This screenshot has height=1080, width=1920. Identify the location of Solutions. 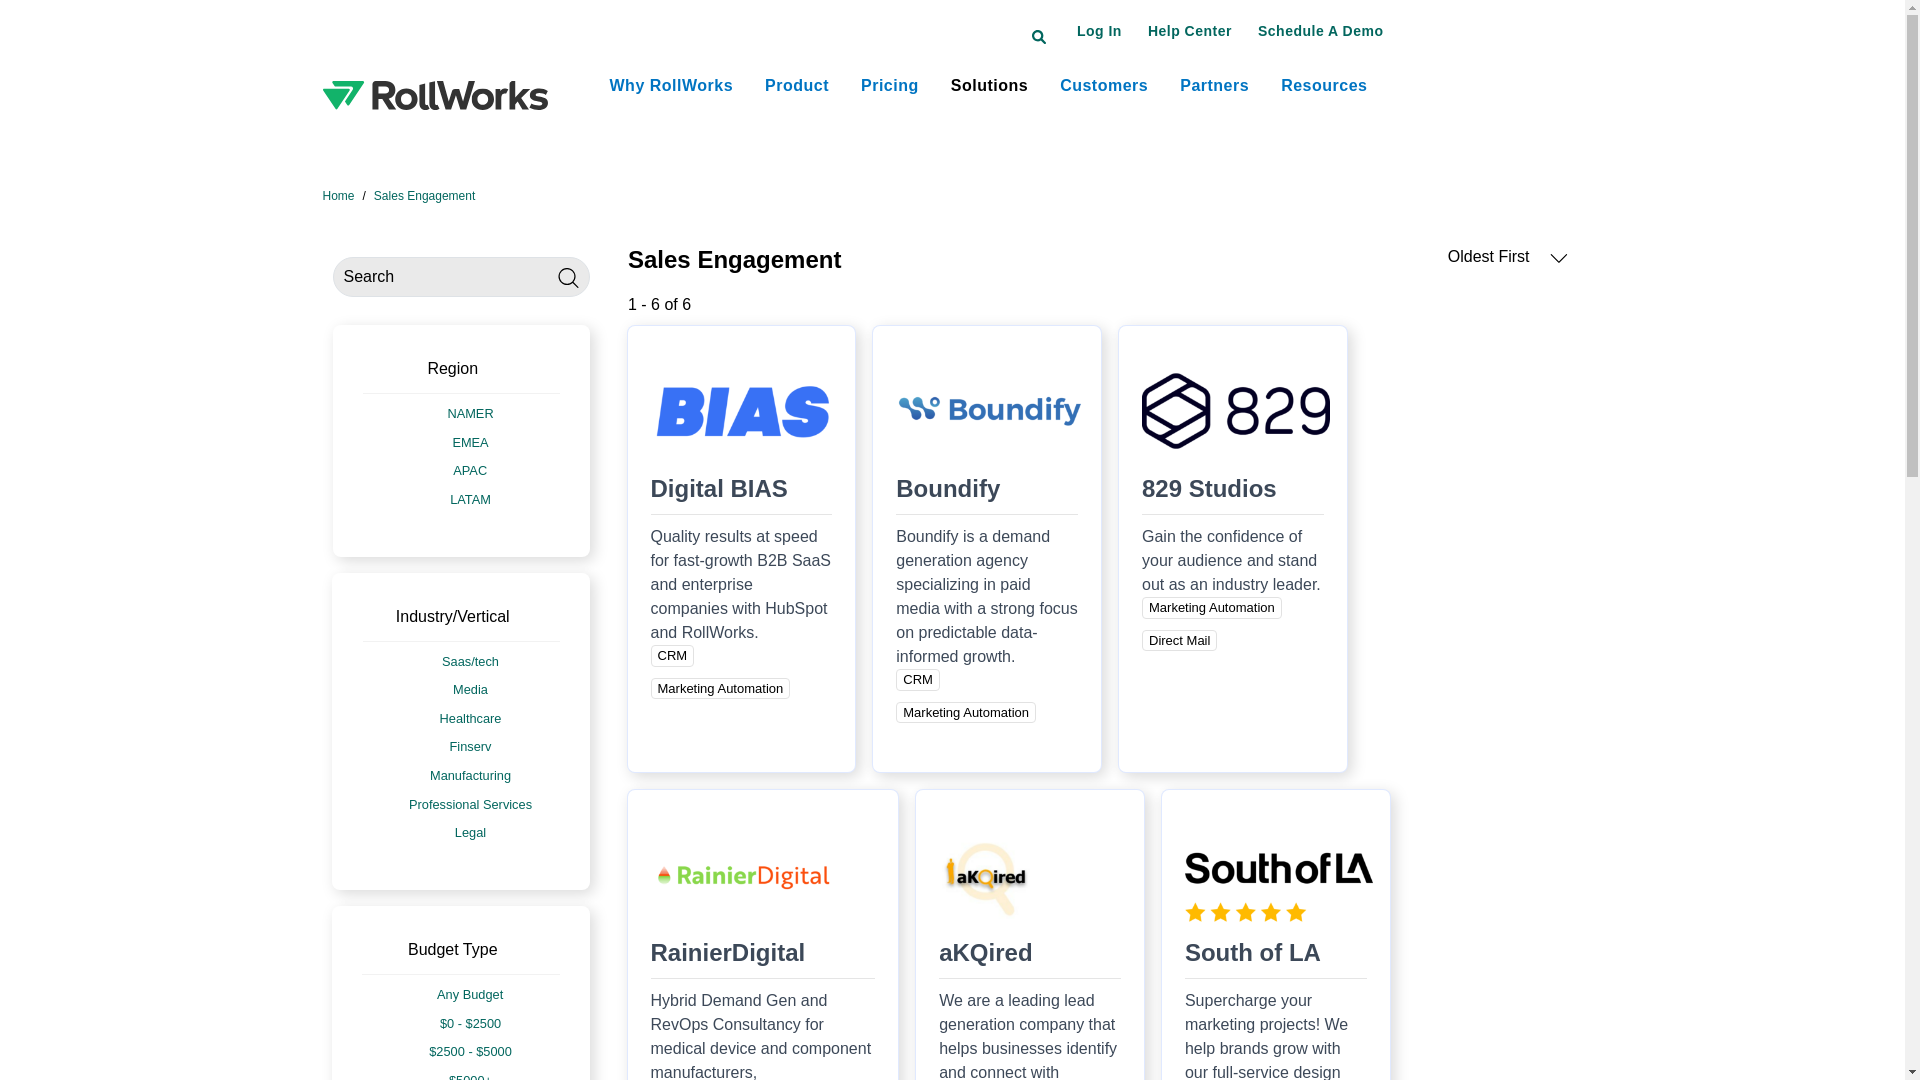
(990, 86).